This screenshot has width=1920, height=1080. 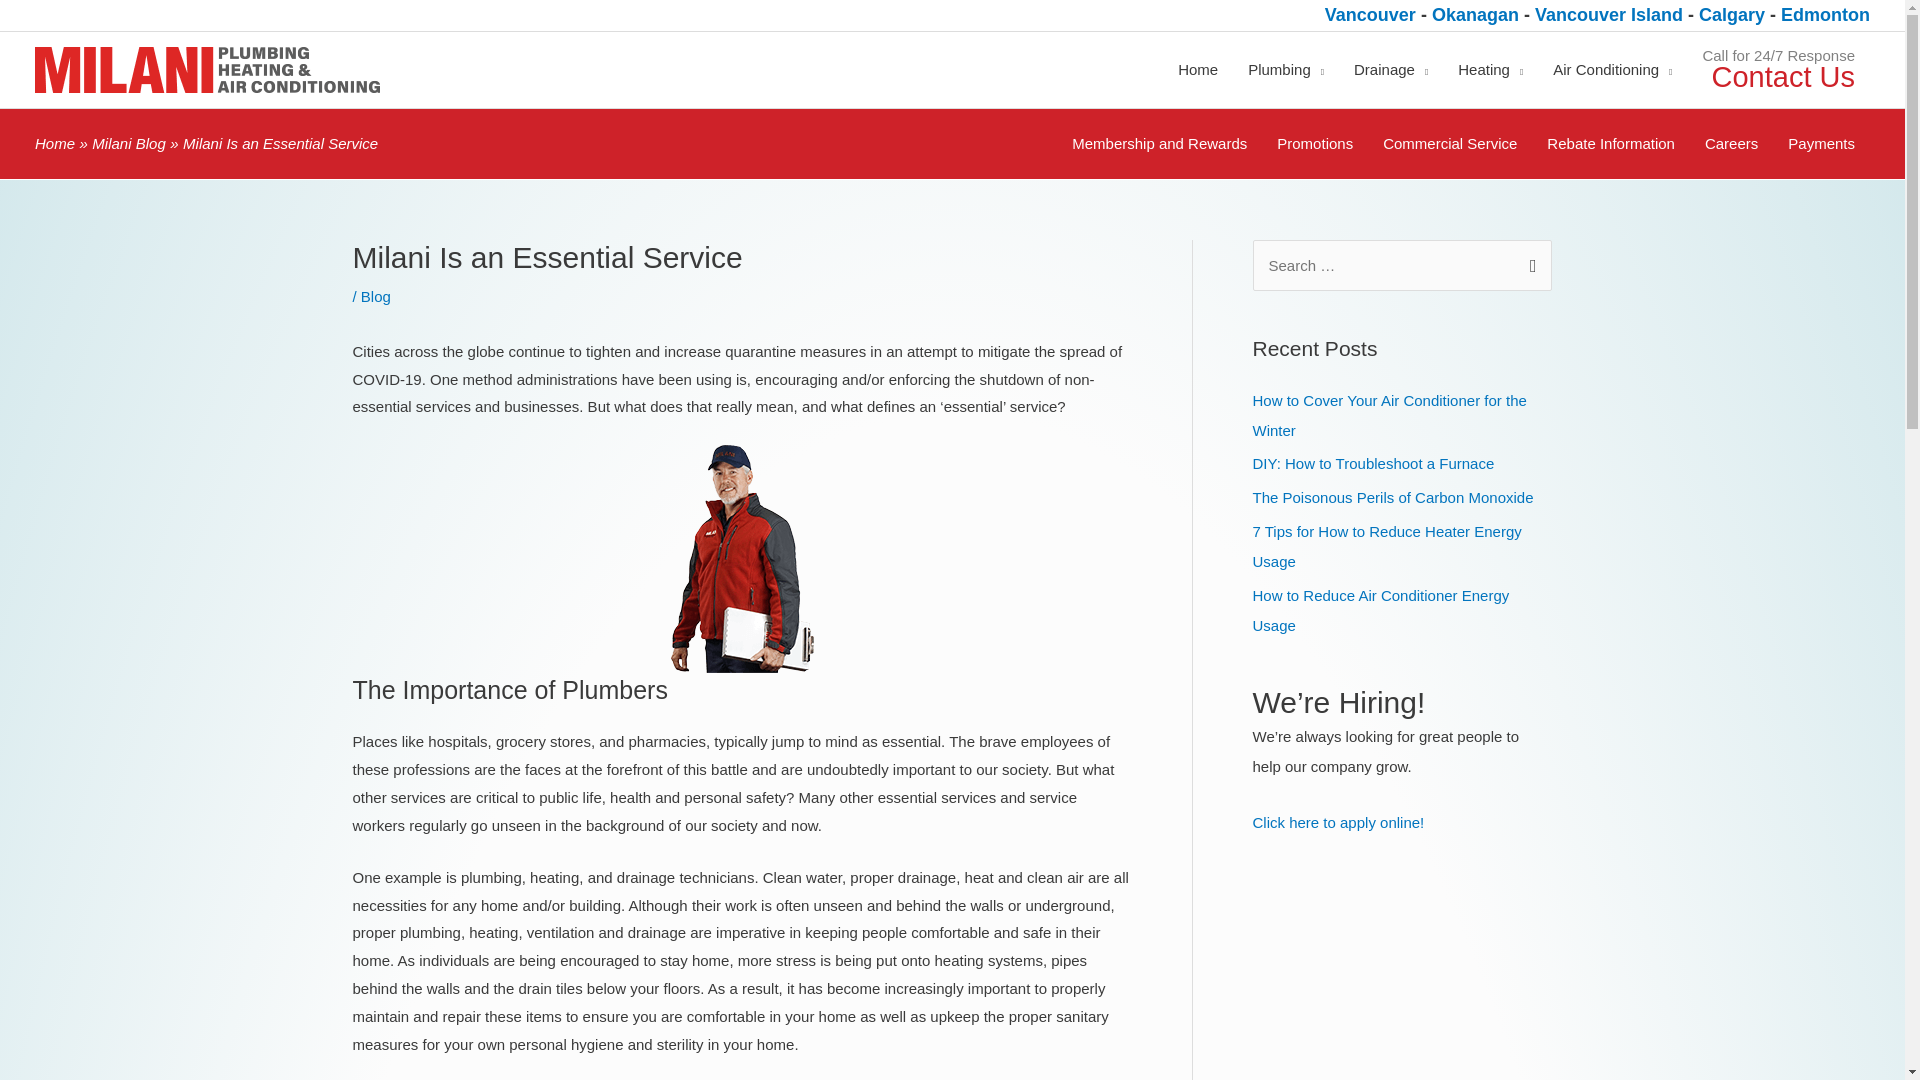 I want to click on Home, so click(x=1198, y=70).